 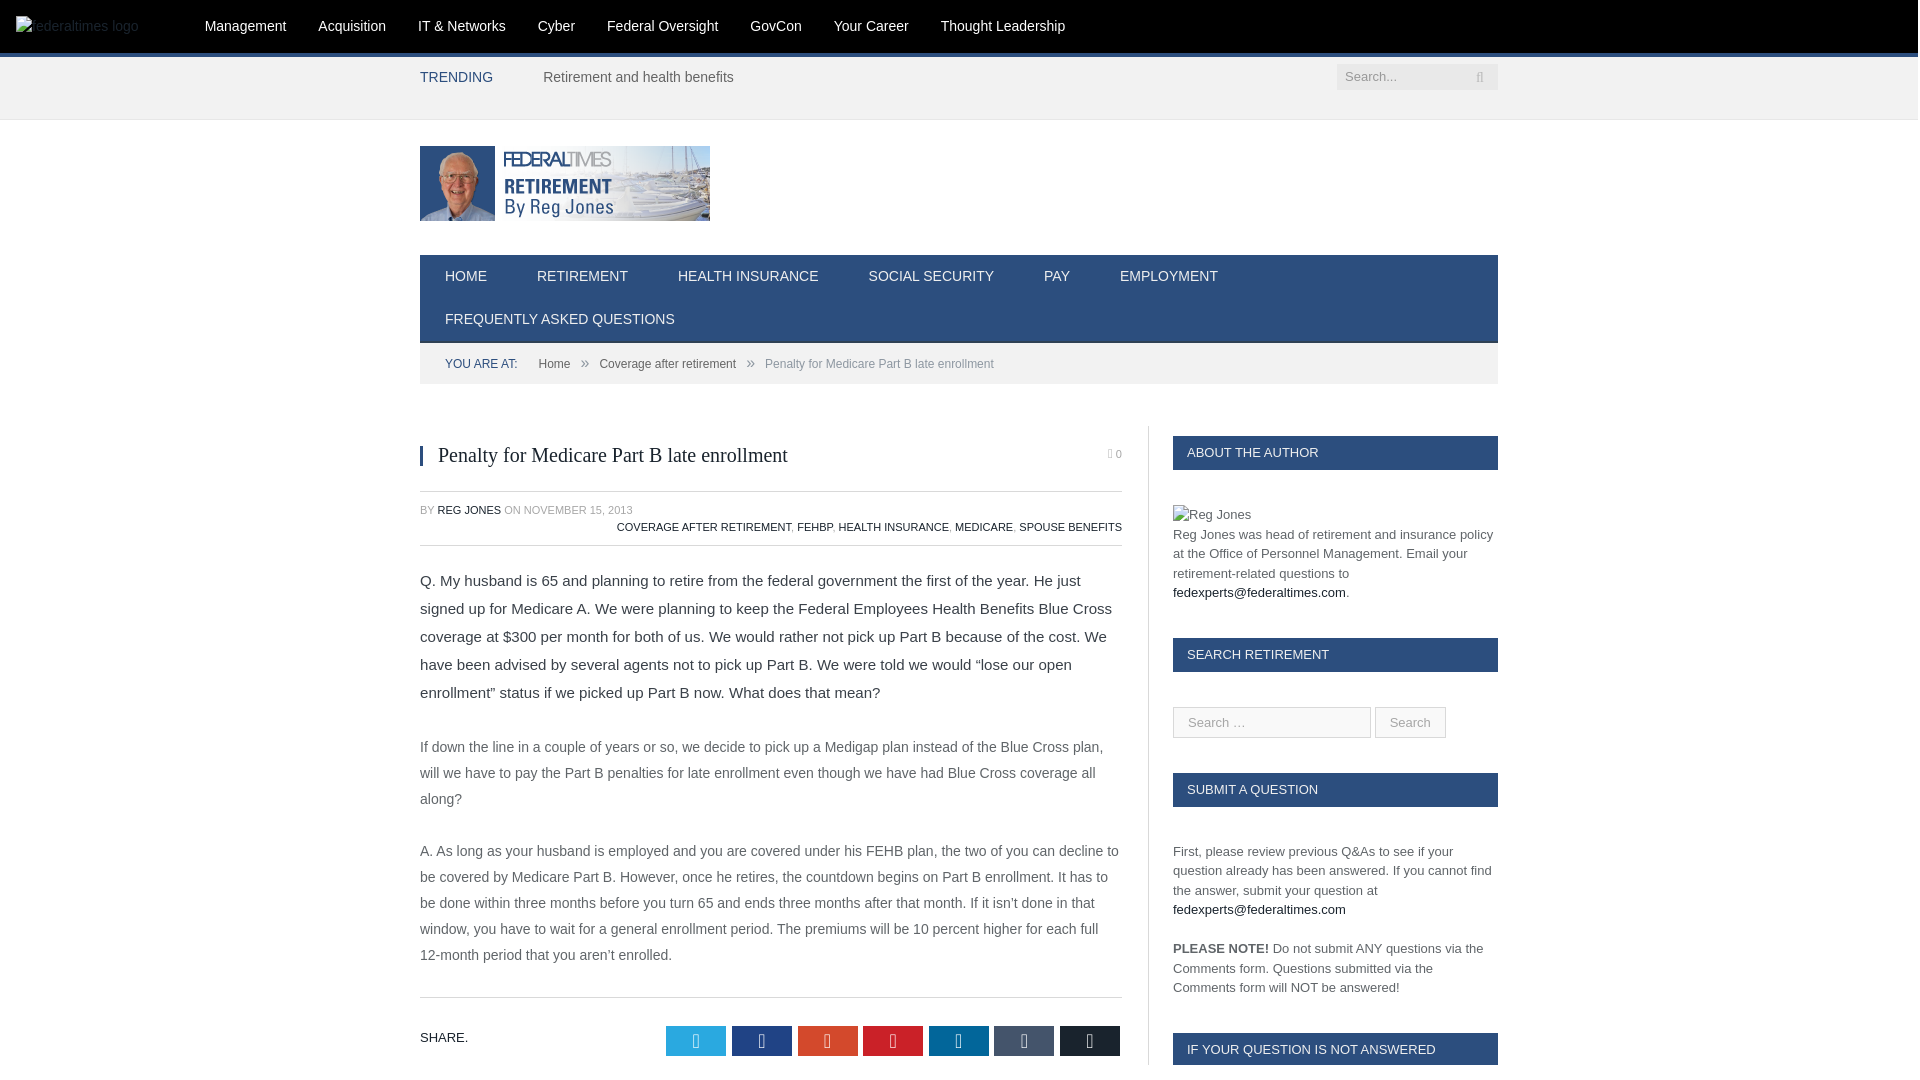 What do you see at coordinates (984, 526) in the screenshot?
I see `MEDICARE` at bounding box center [984, 526].